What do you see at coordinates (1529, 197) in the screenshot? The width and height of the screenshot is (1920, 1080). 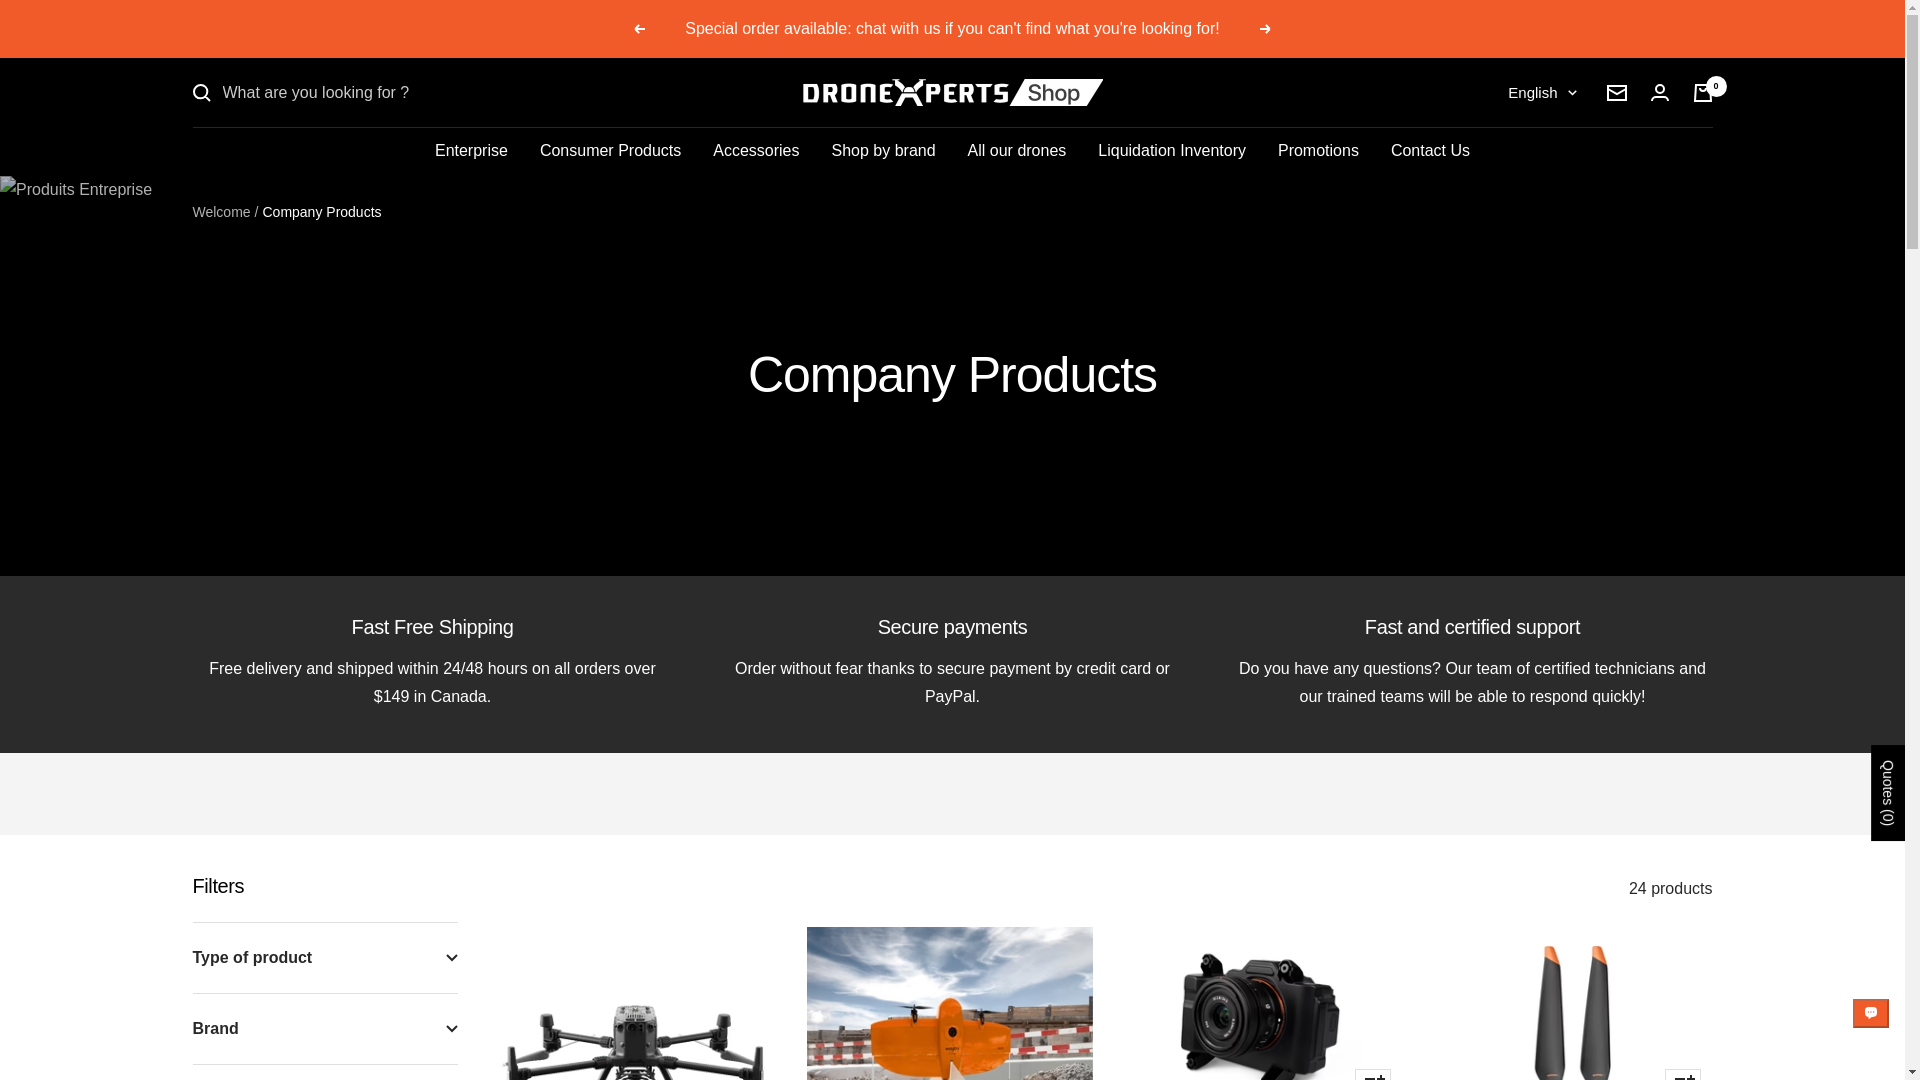 I see `en` at bounding box center [1529, 197].